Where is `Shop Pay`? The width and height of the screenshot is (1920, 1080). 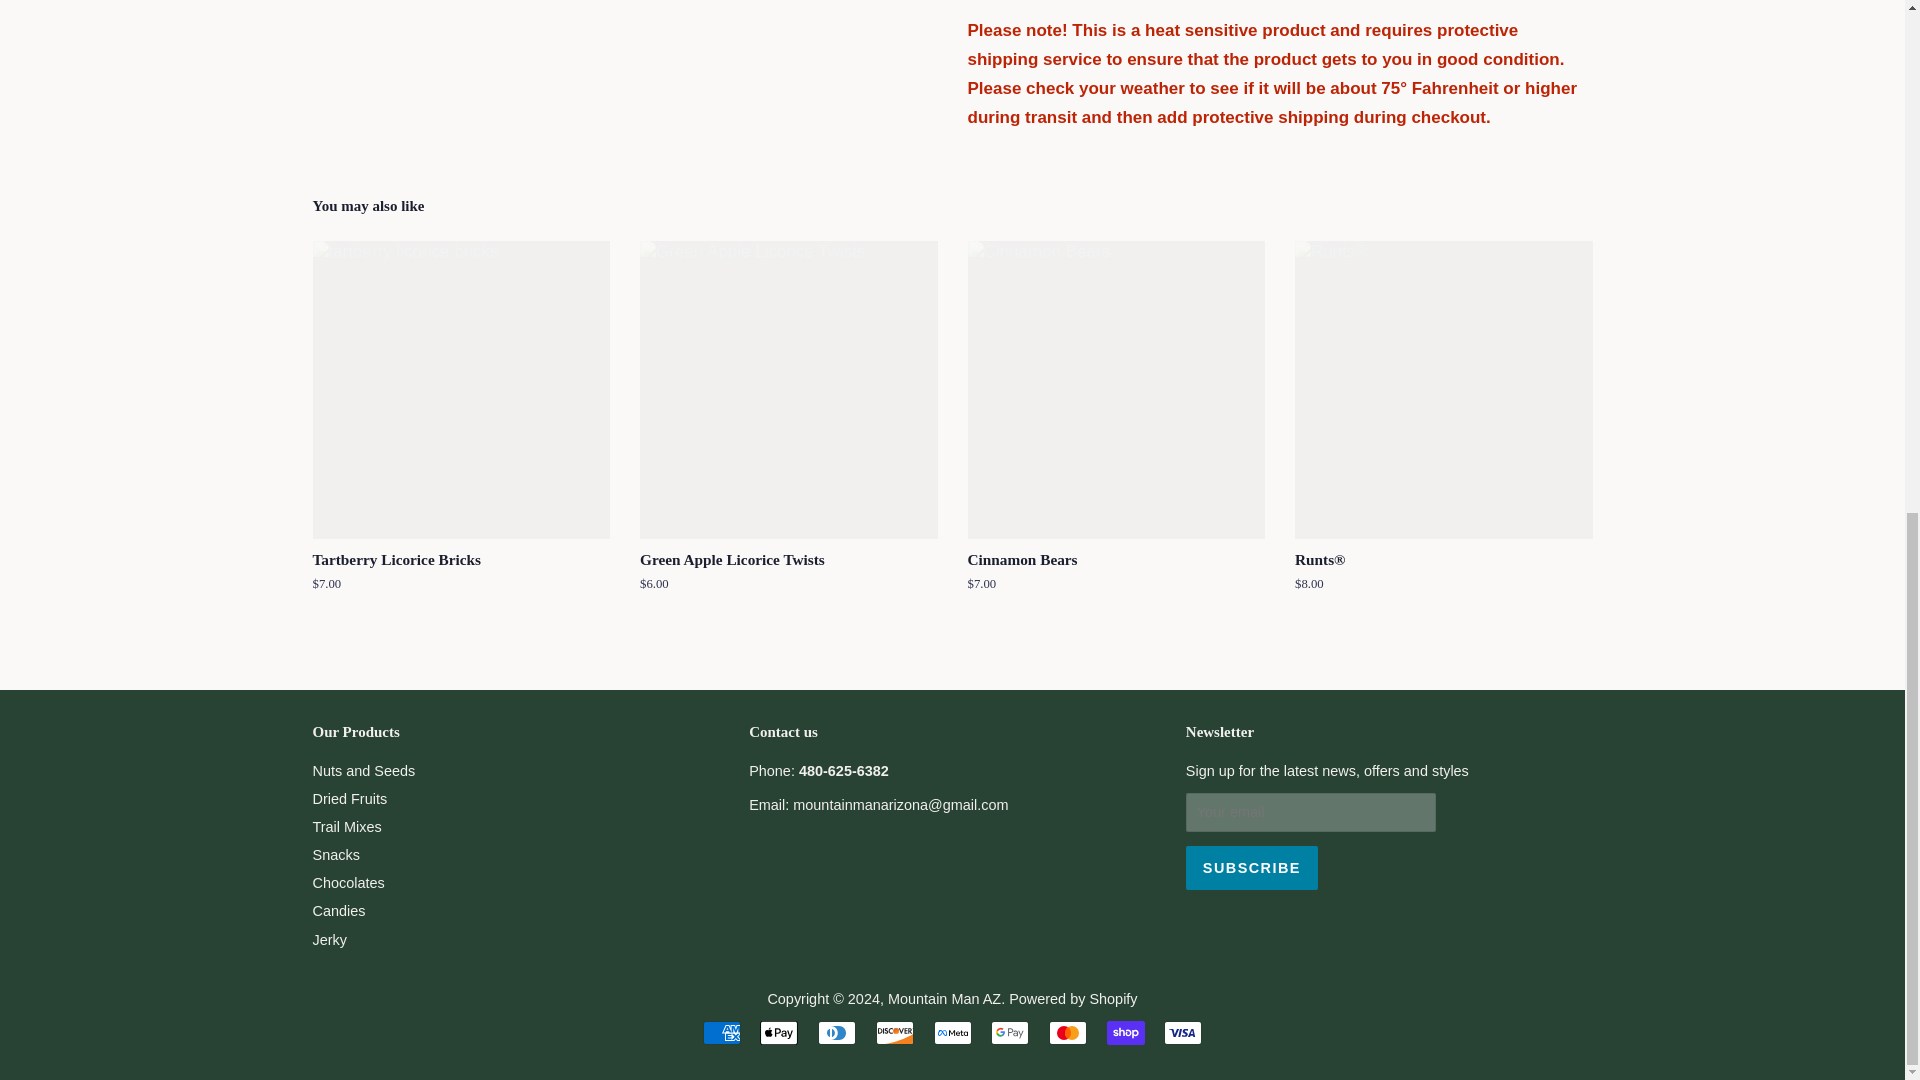 Shop Pay is located at coordinates (1126, 1032).